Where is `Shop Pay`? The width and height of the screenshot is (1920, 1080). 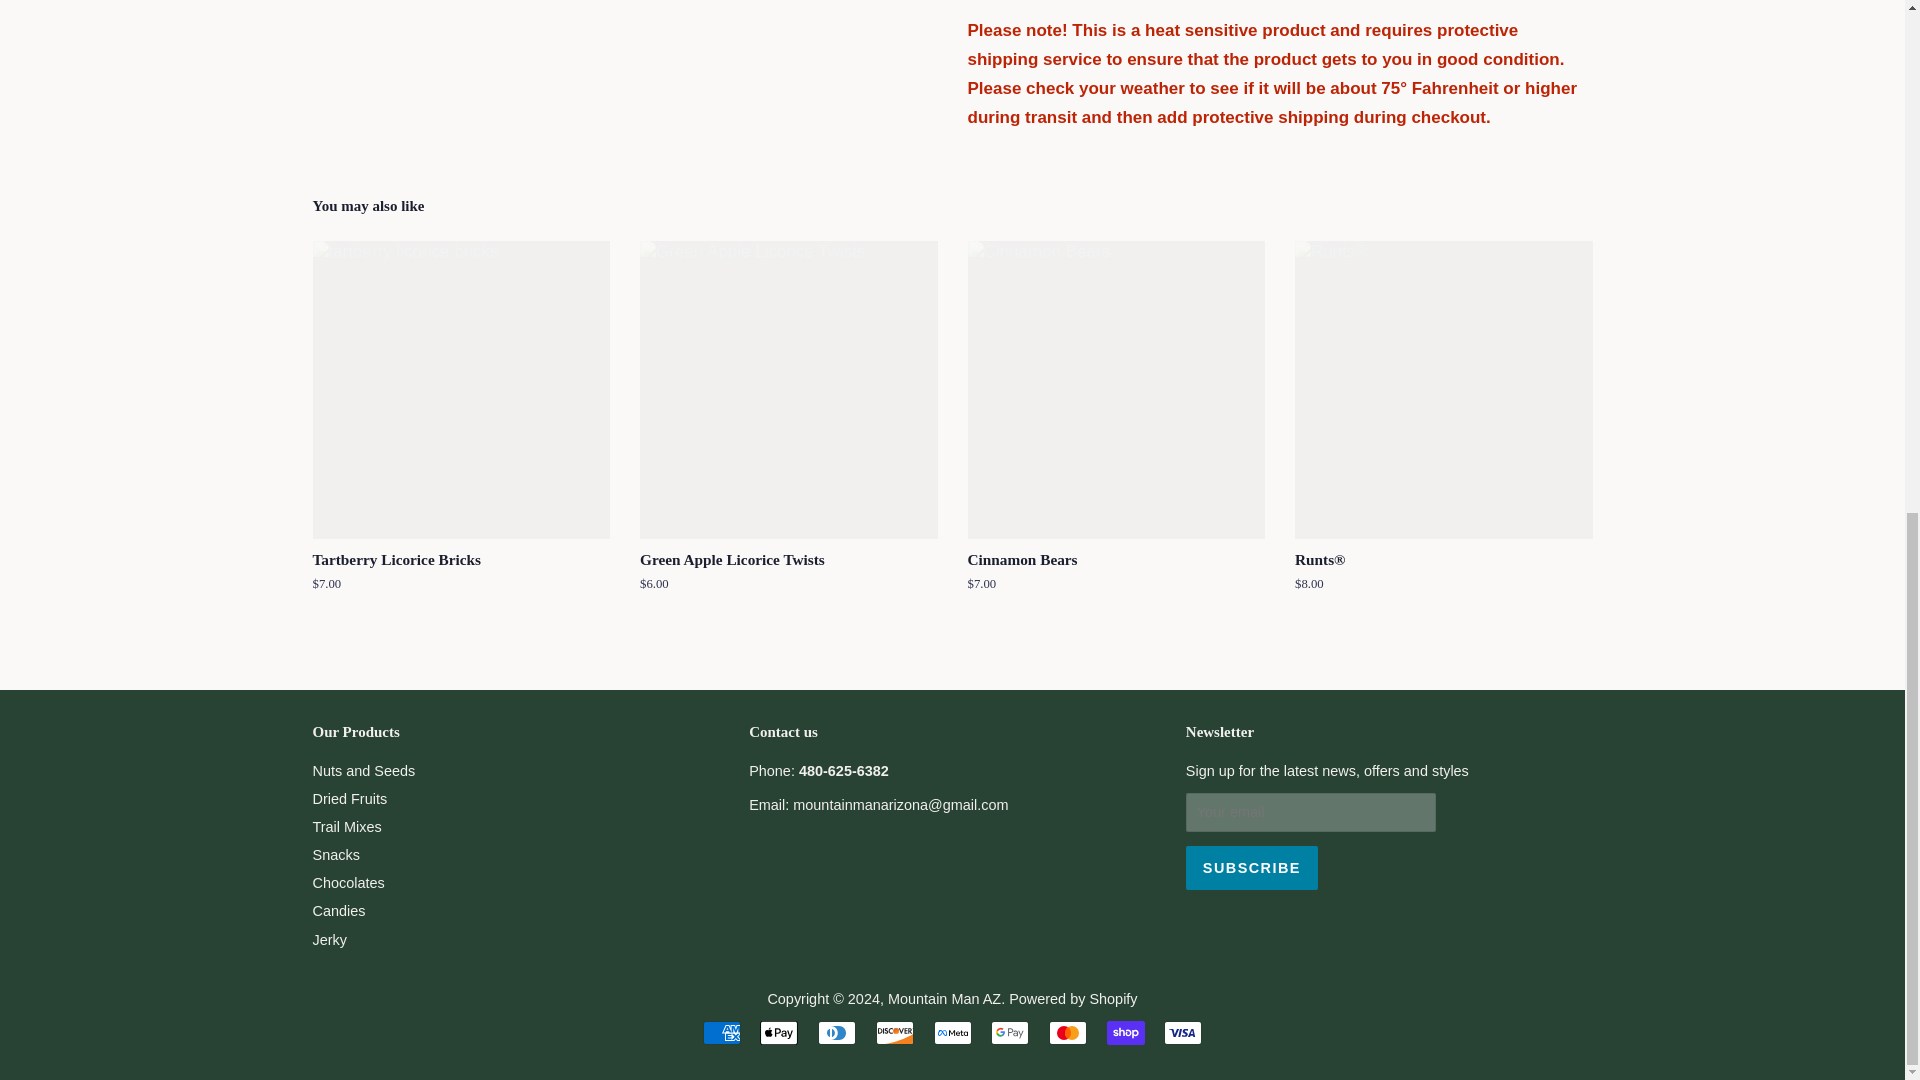 Shop Pay is located at coordinates (1126, 1032).